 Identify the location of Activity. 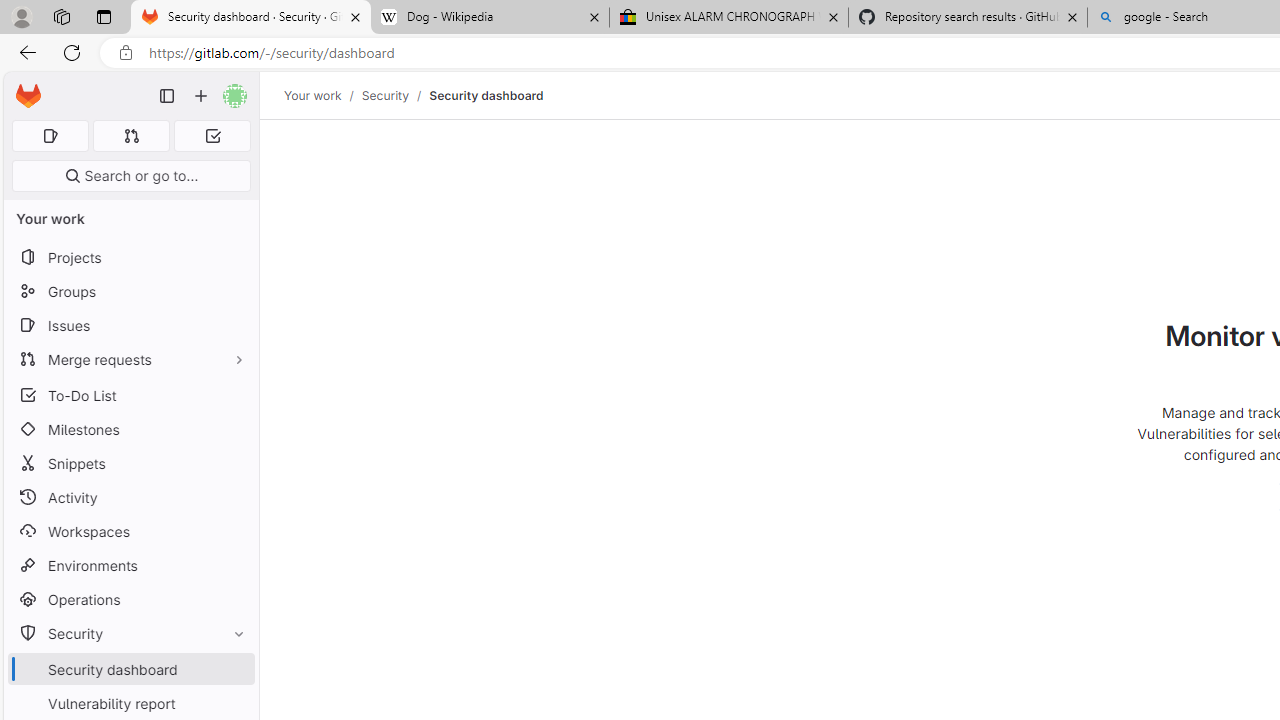
(130, 497).